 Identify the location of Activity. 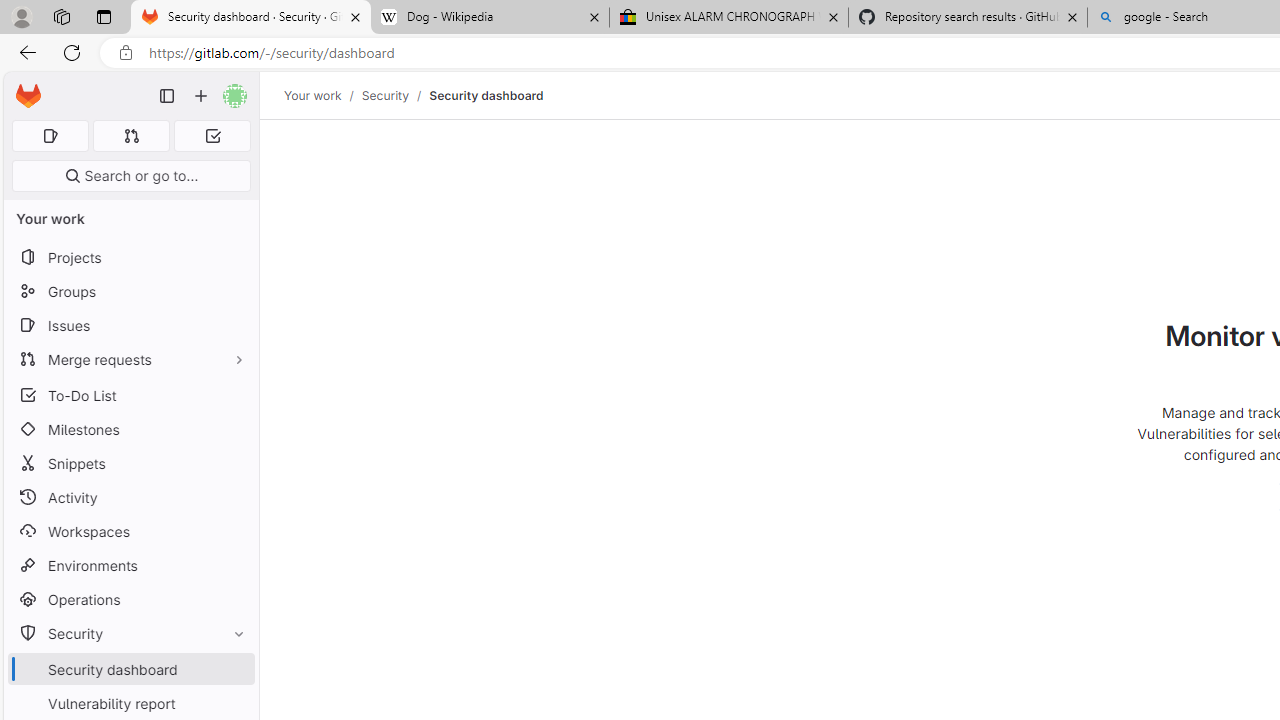
(130, 497).